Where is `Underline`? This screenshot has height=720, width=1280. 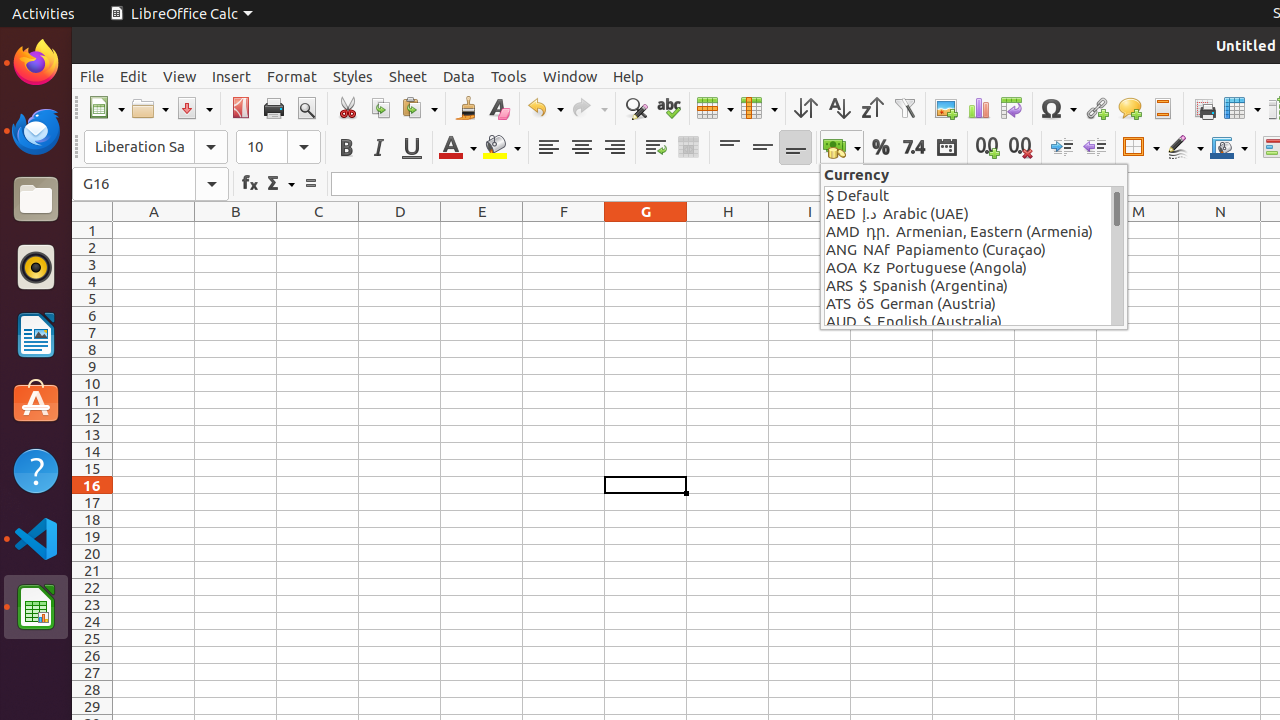 Underline is located at coordinates (412, 148).